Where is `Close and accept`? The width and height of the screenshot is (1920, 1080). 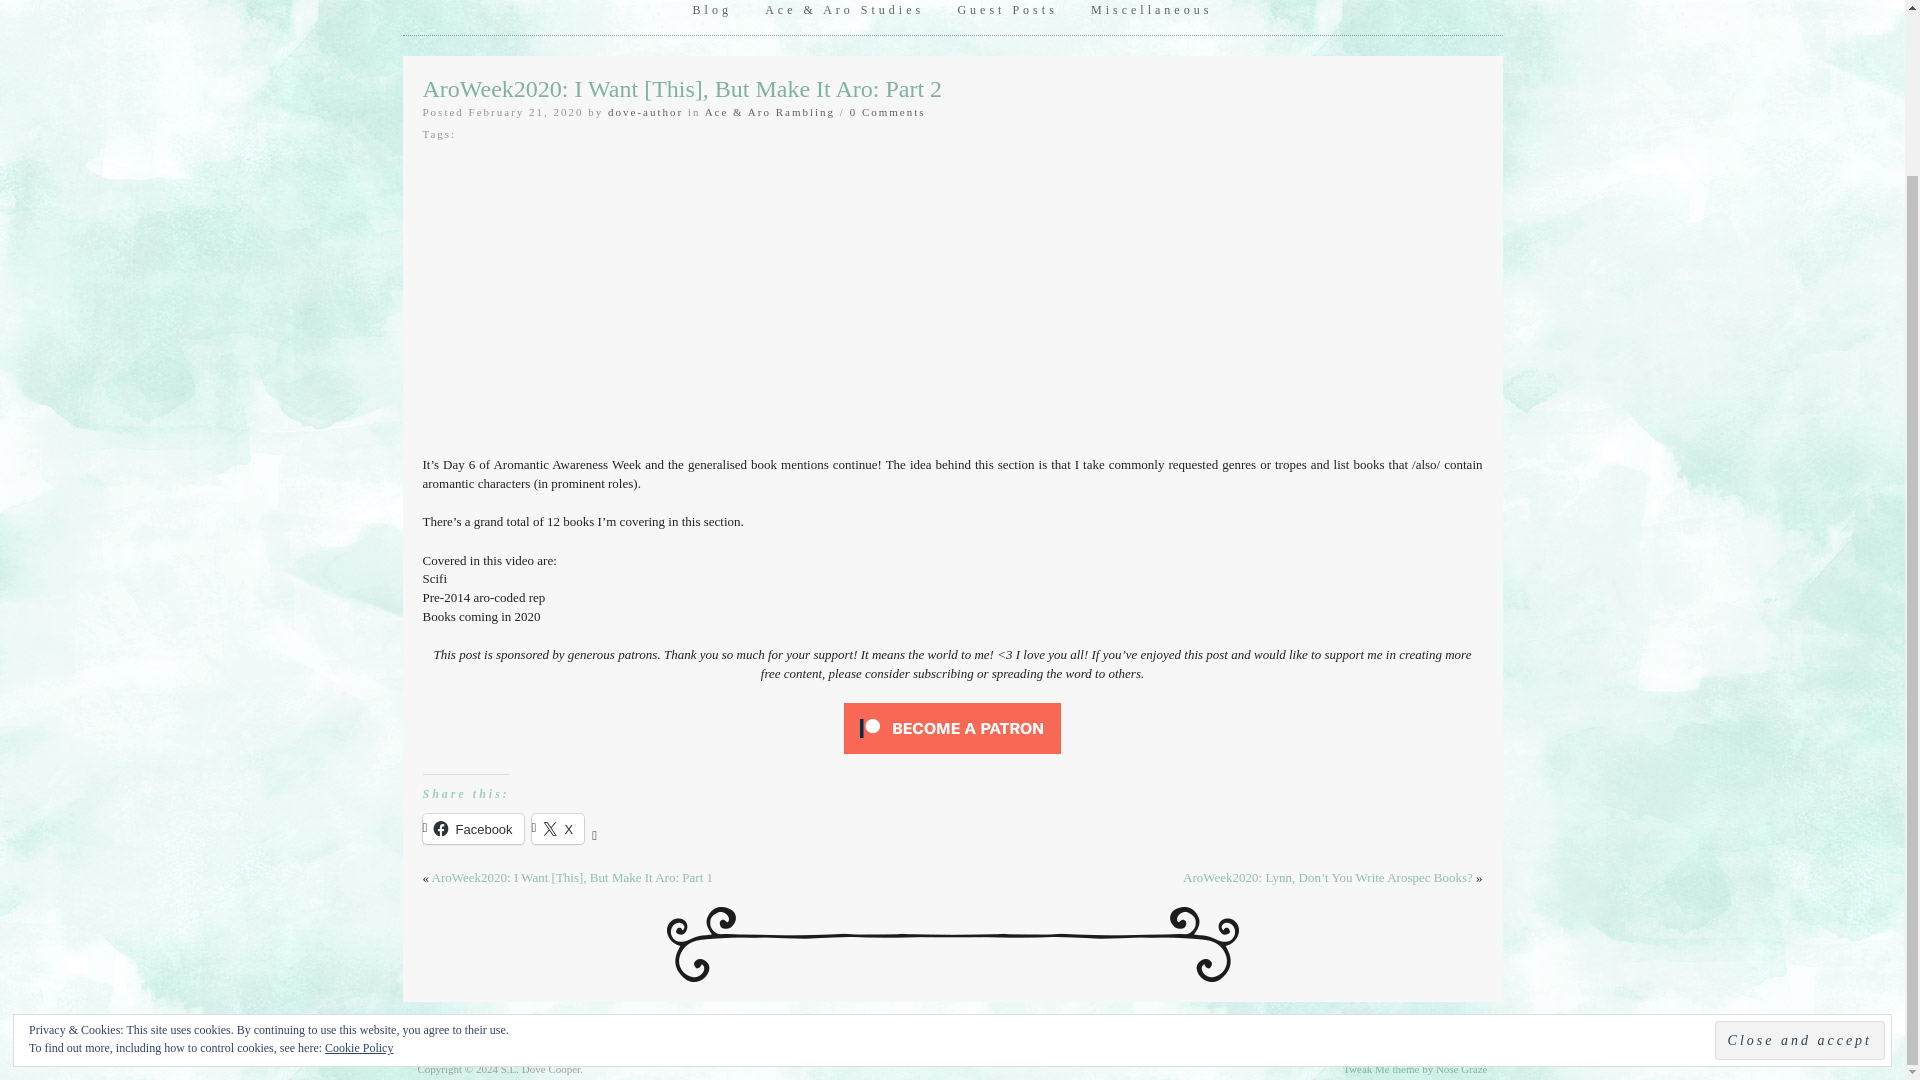
Close and accept is located at coordinates (1800, 846).